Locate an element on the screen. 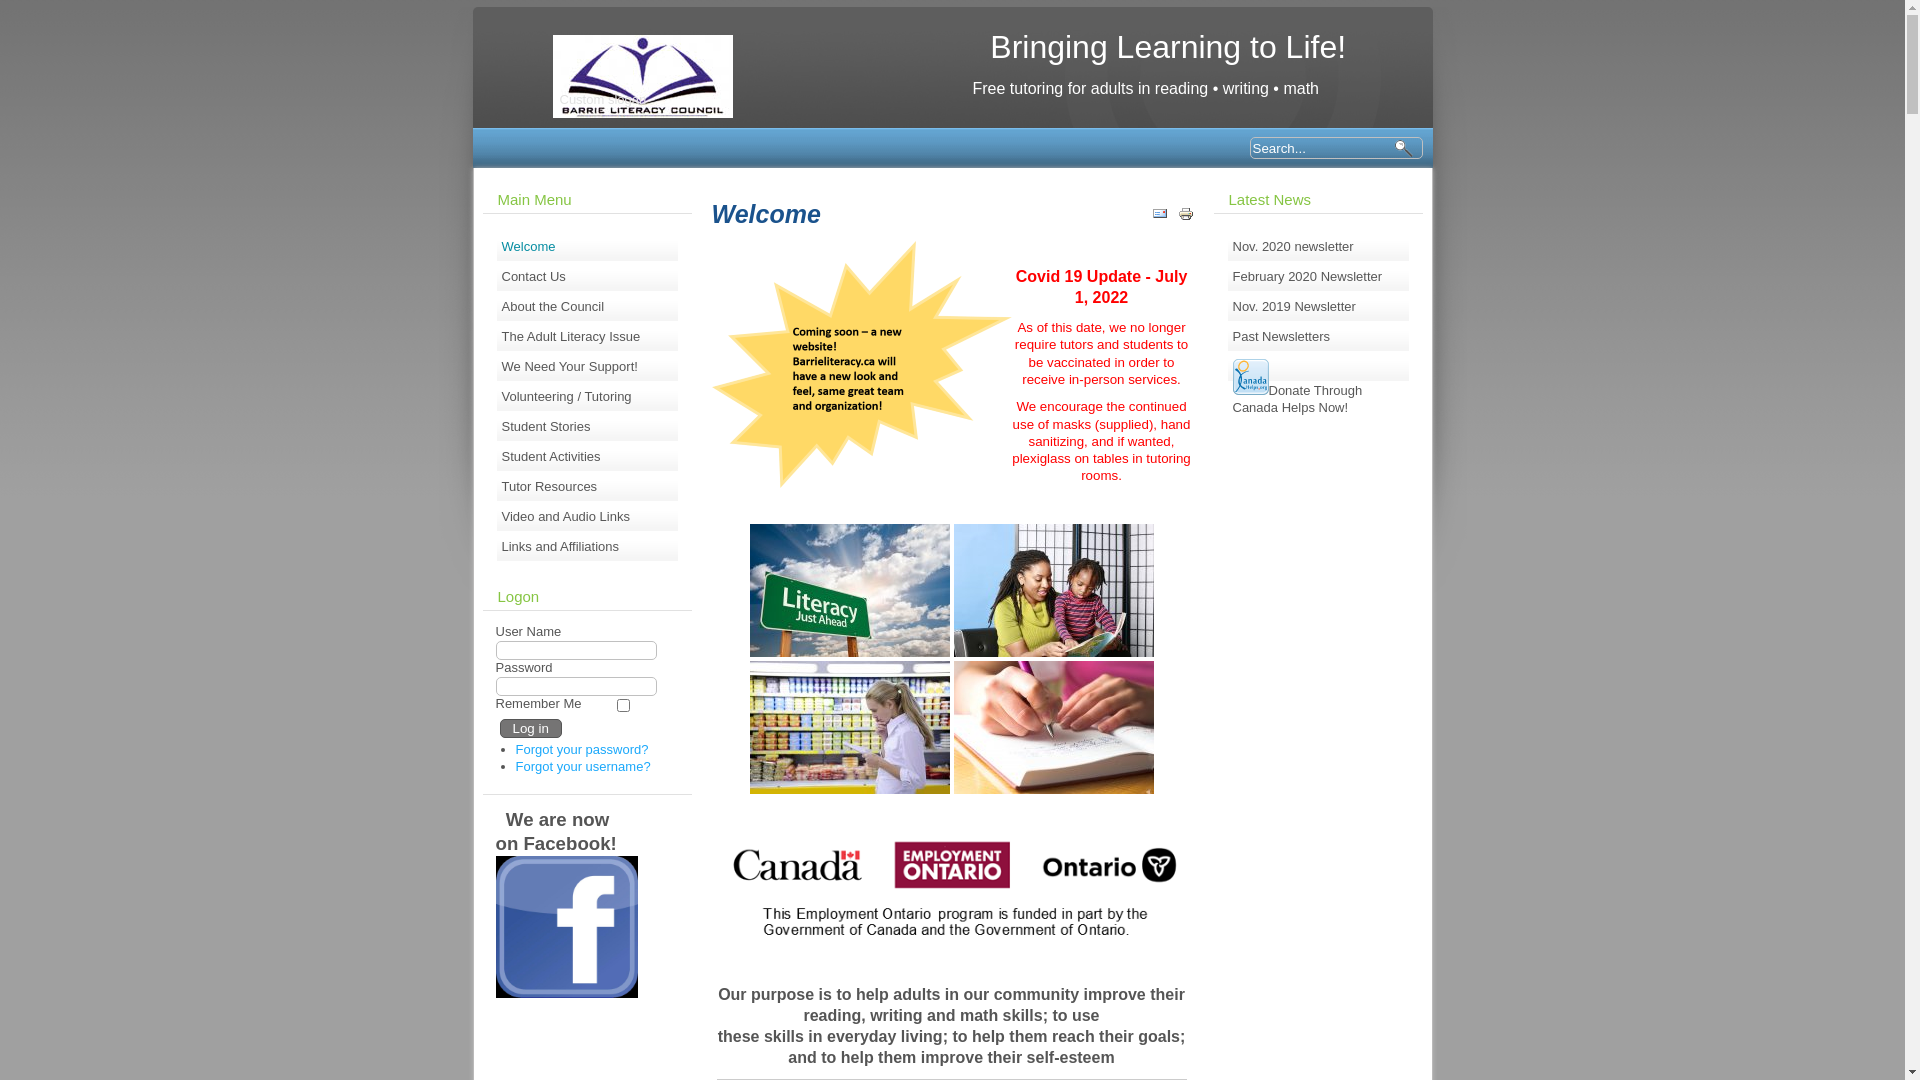 This screenshot has height=1080, width=1920. Donate Through Canada Helps Now! is located at coordinates (1318, 367).